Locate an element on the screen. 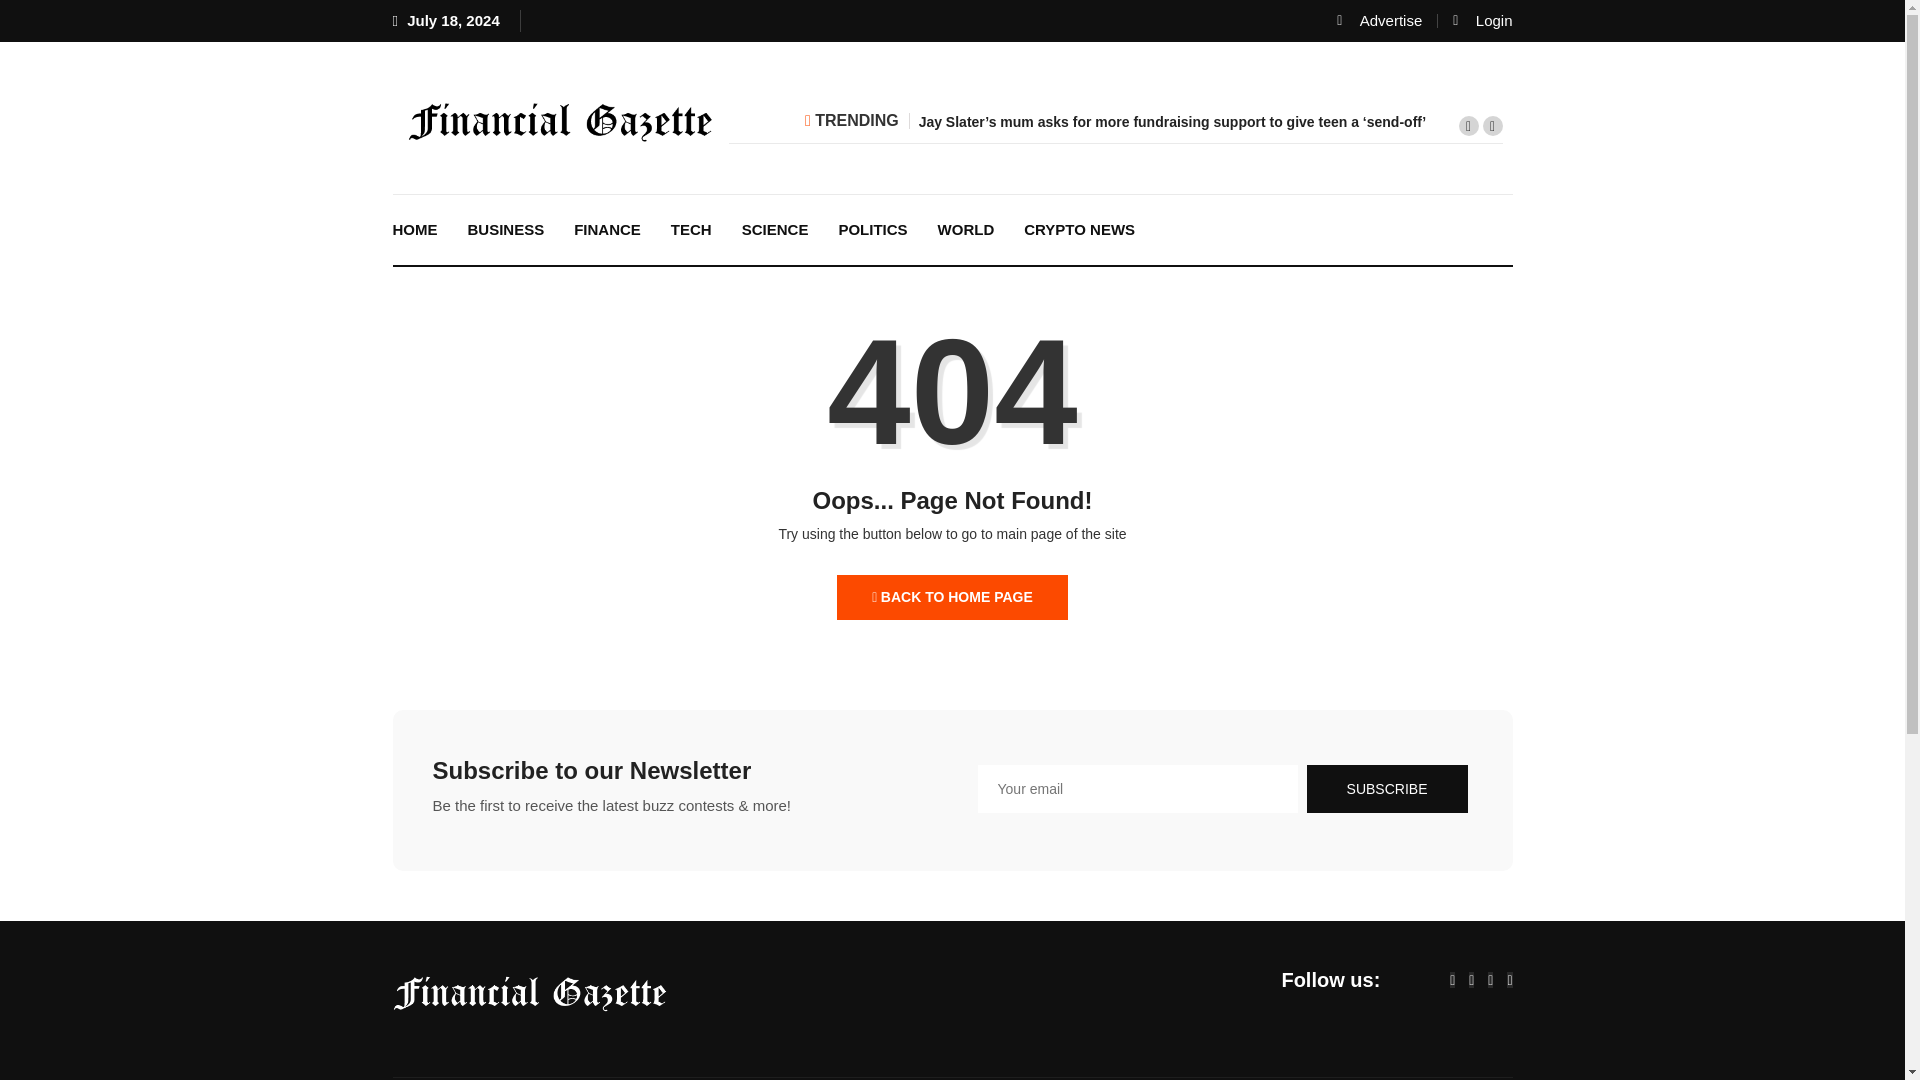 This screenshot has width=1920, height=1080. POLITICS is located at coordinates (872, 230).